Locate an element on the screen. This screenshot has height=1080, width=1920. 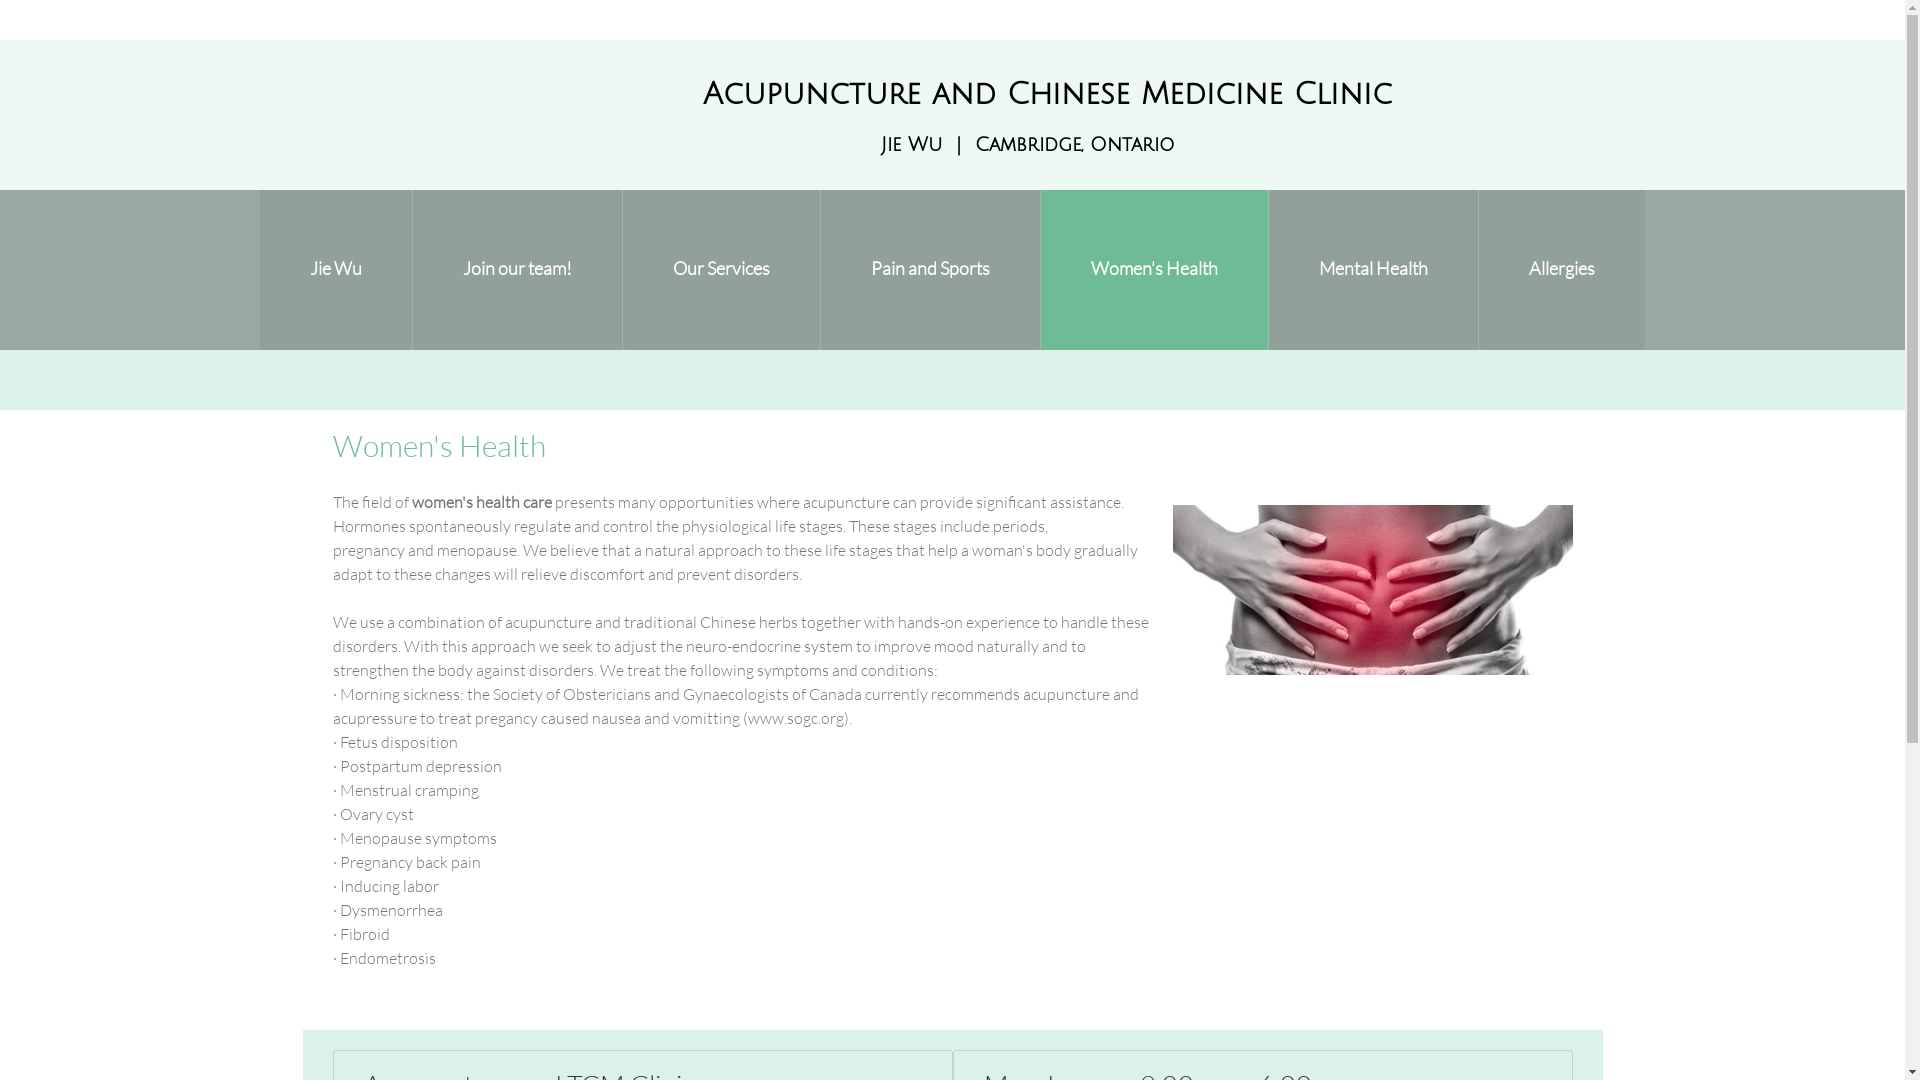
Mental Health is located at coordinates (1374, 270).